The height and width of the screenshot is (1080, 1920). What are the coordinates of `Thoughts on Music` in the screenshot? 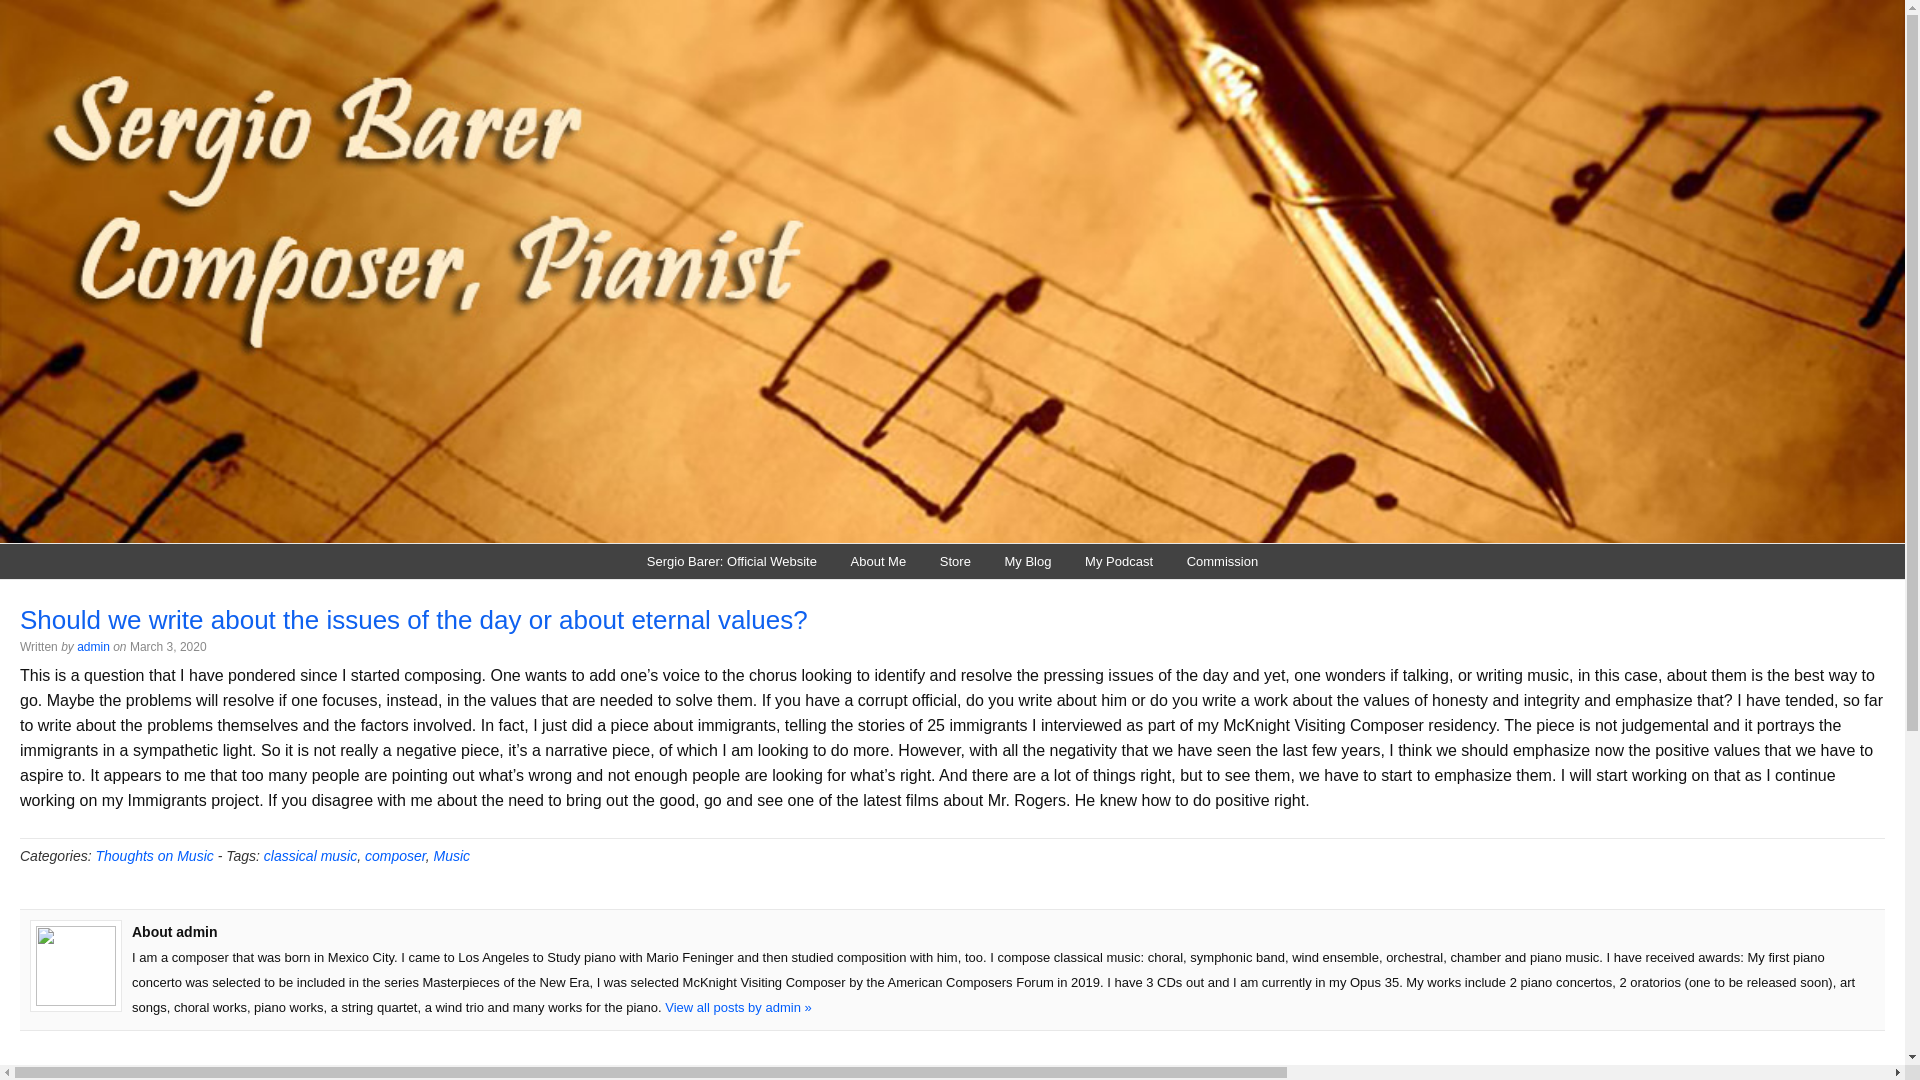 It's located at (154, 856).